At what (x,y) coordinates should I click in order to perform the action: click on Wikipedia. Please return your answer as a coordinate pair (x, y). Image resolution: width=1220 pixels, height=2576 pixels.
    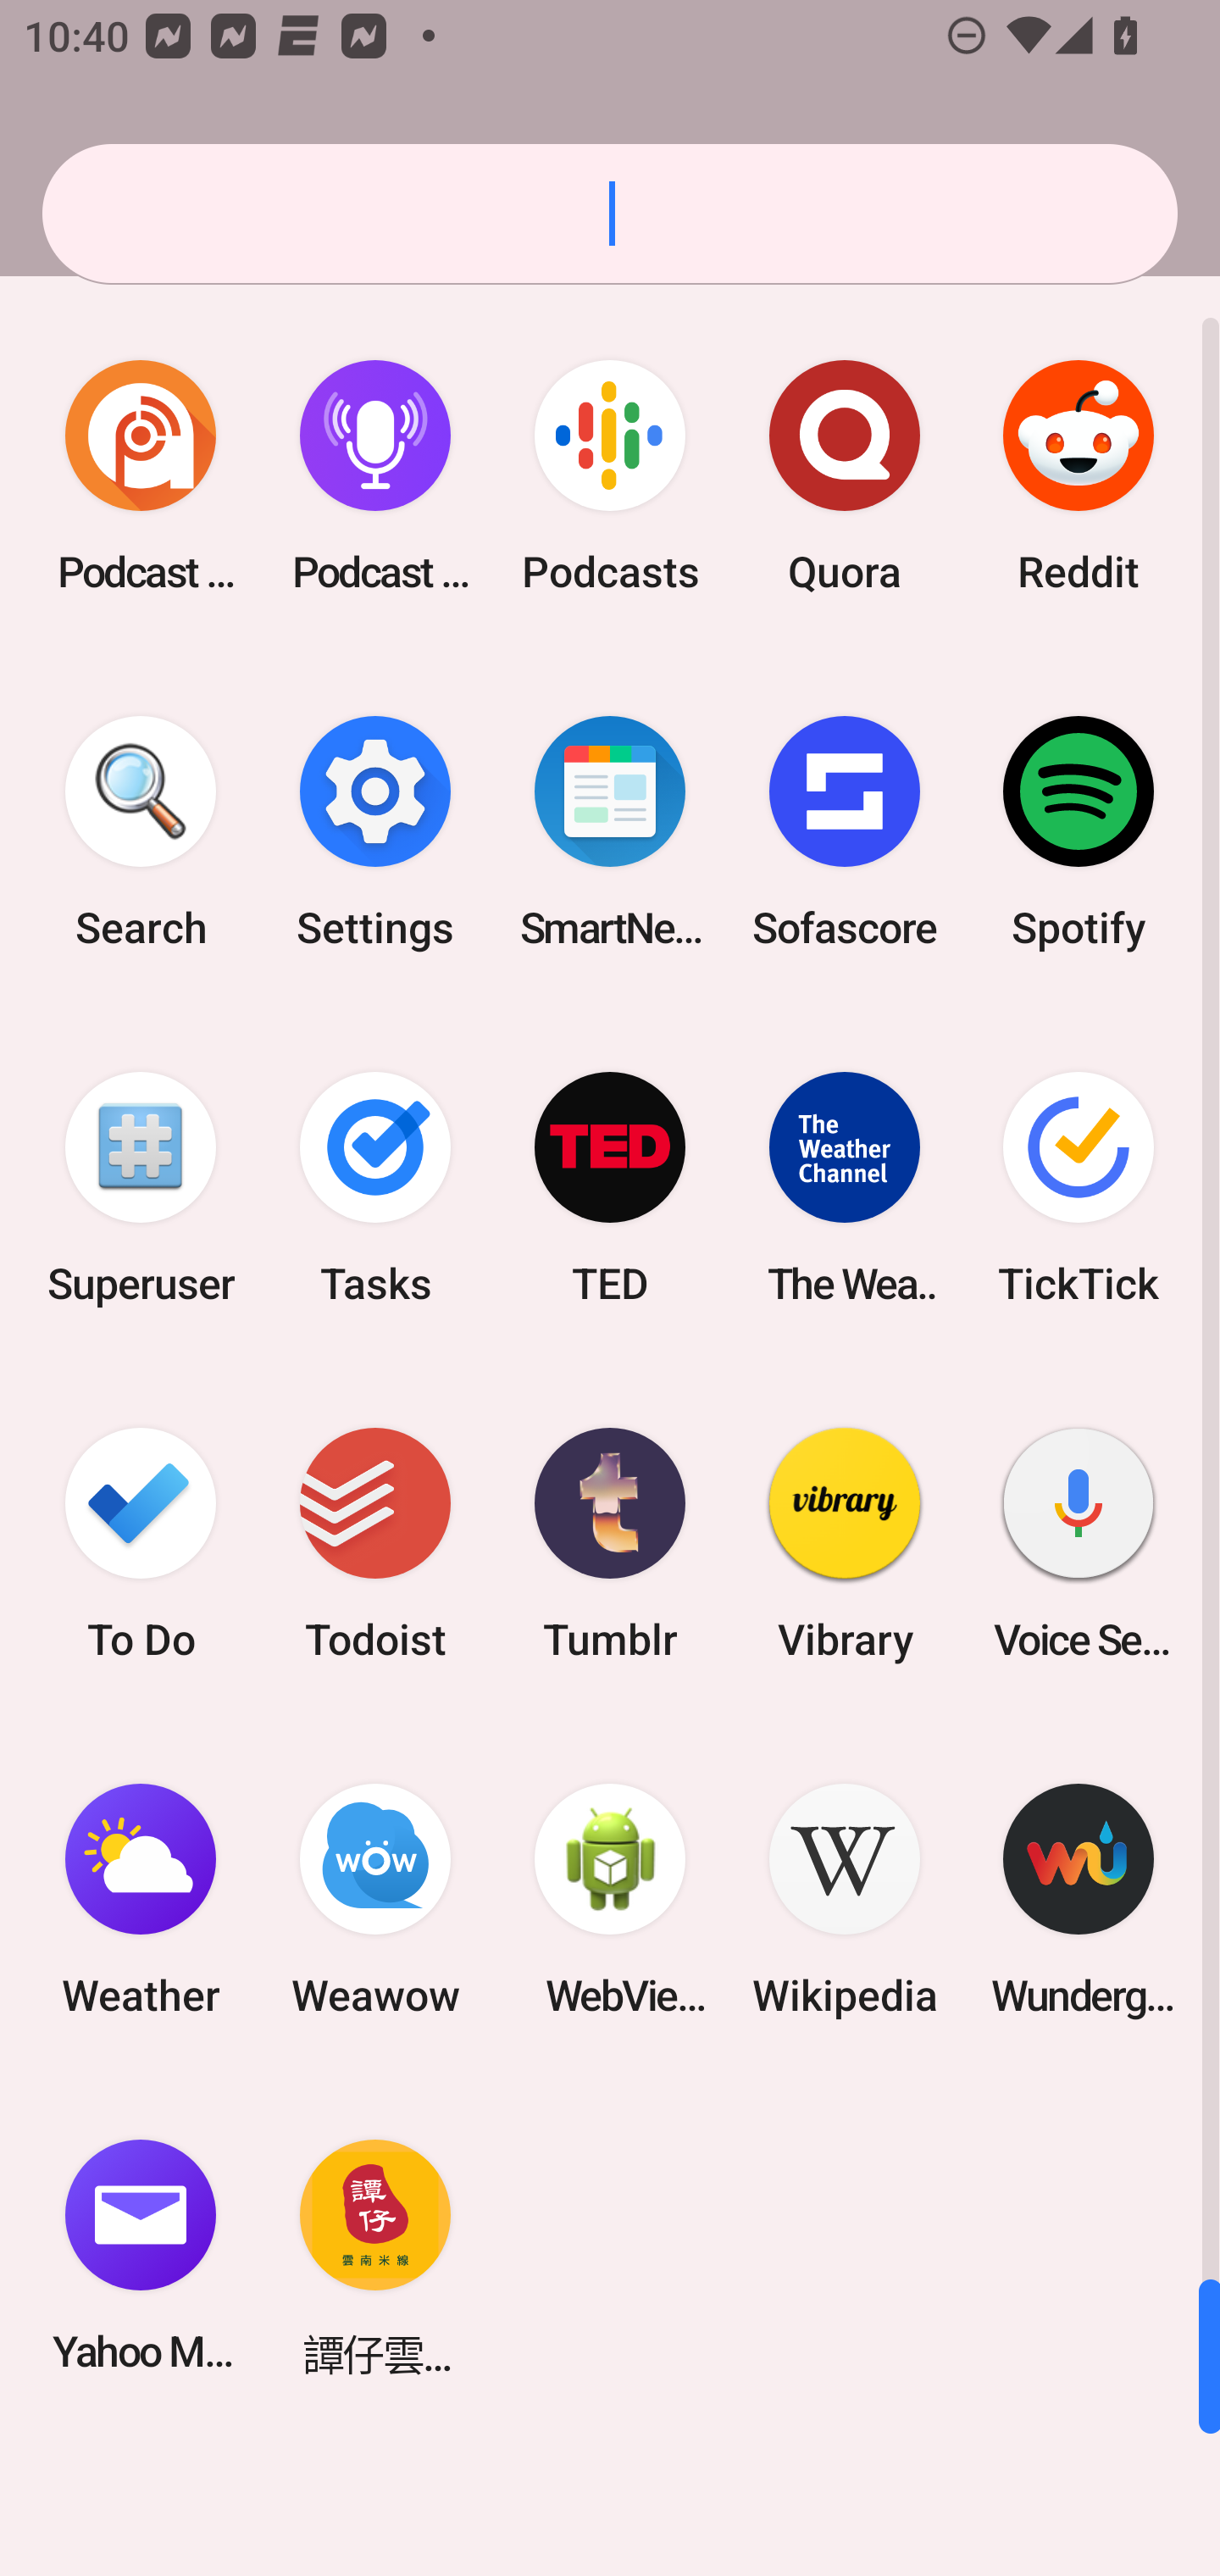
    Looking at the image, I should click on (844, 1900).